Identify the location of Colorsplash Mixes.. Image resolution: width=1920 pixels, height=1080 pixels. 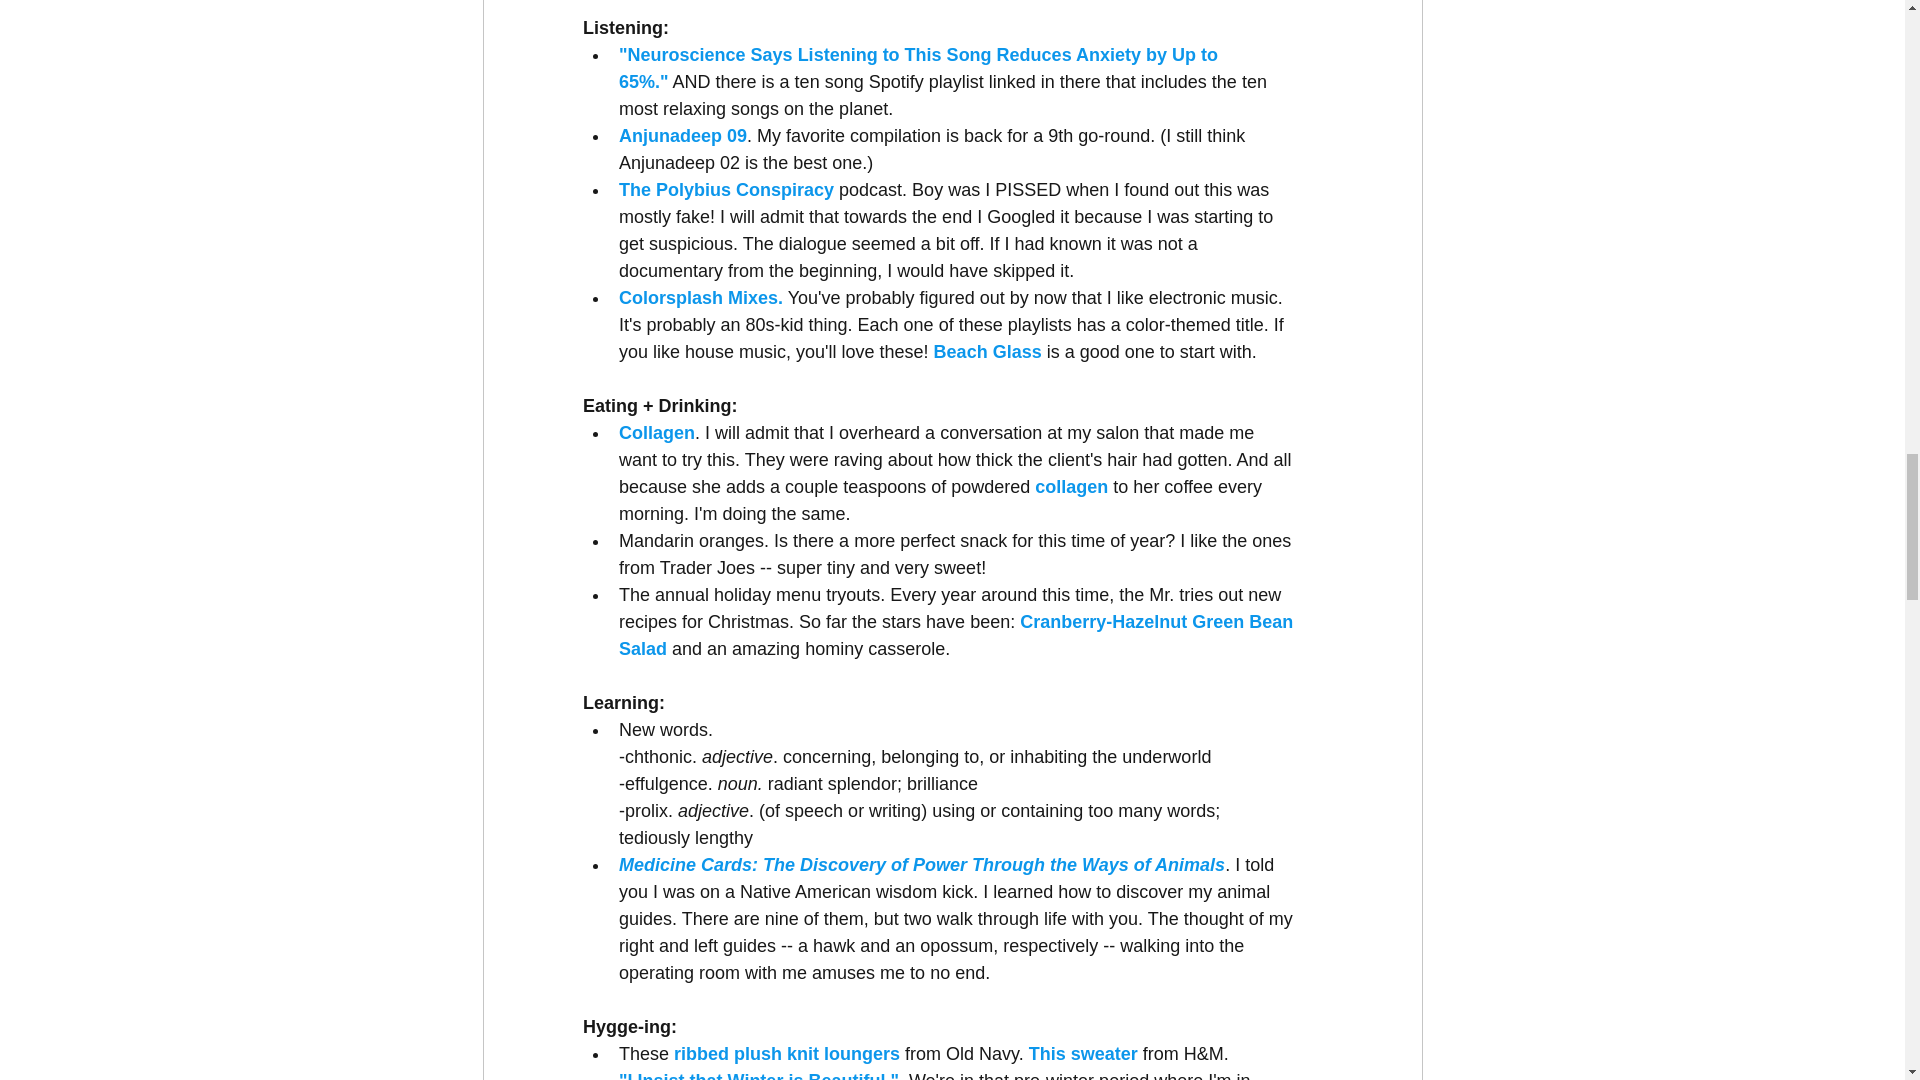
(700, 298).